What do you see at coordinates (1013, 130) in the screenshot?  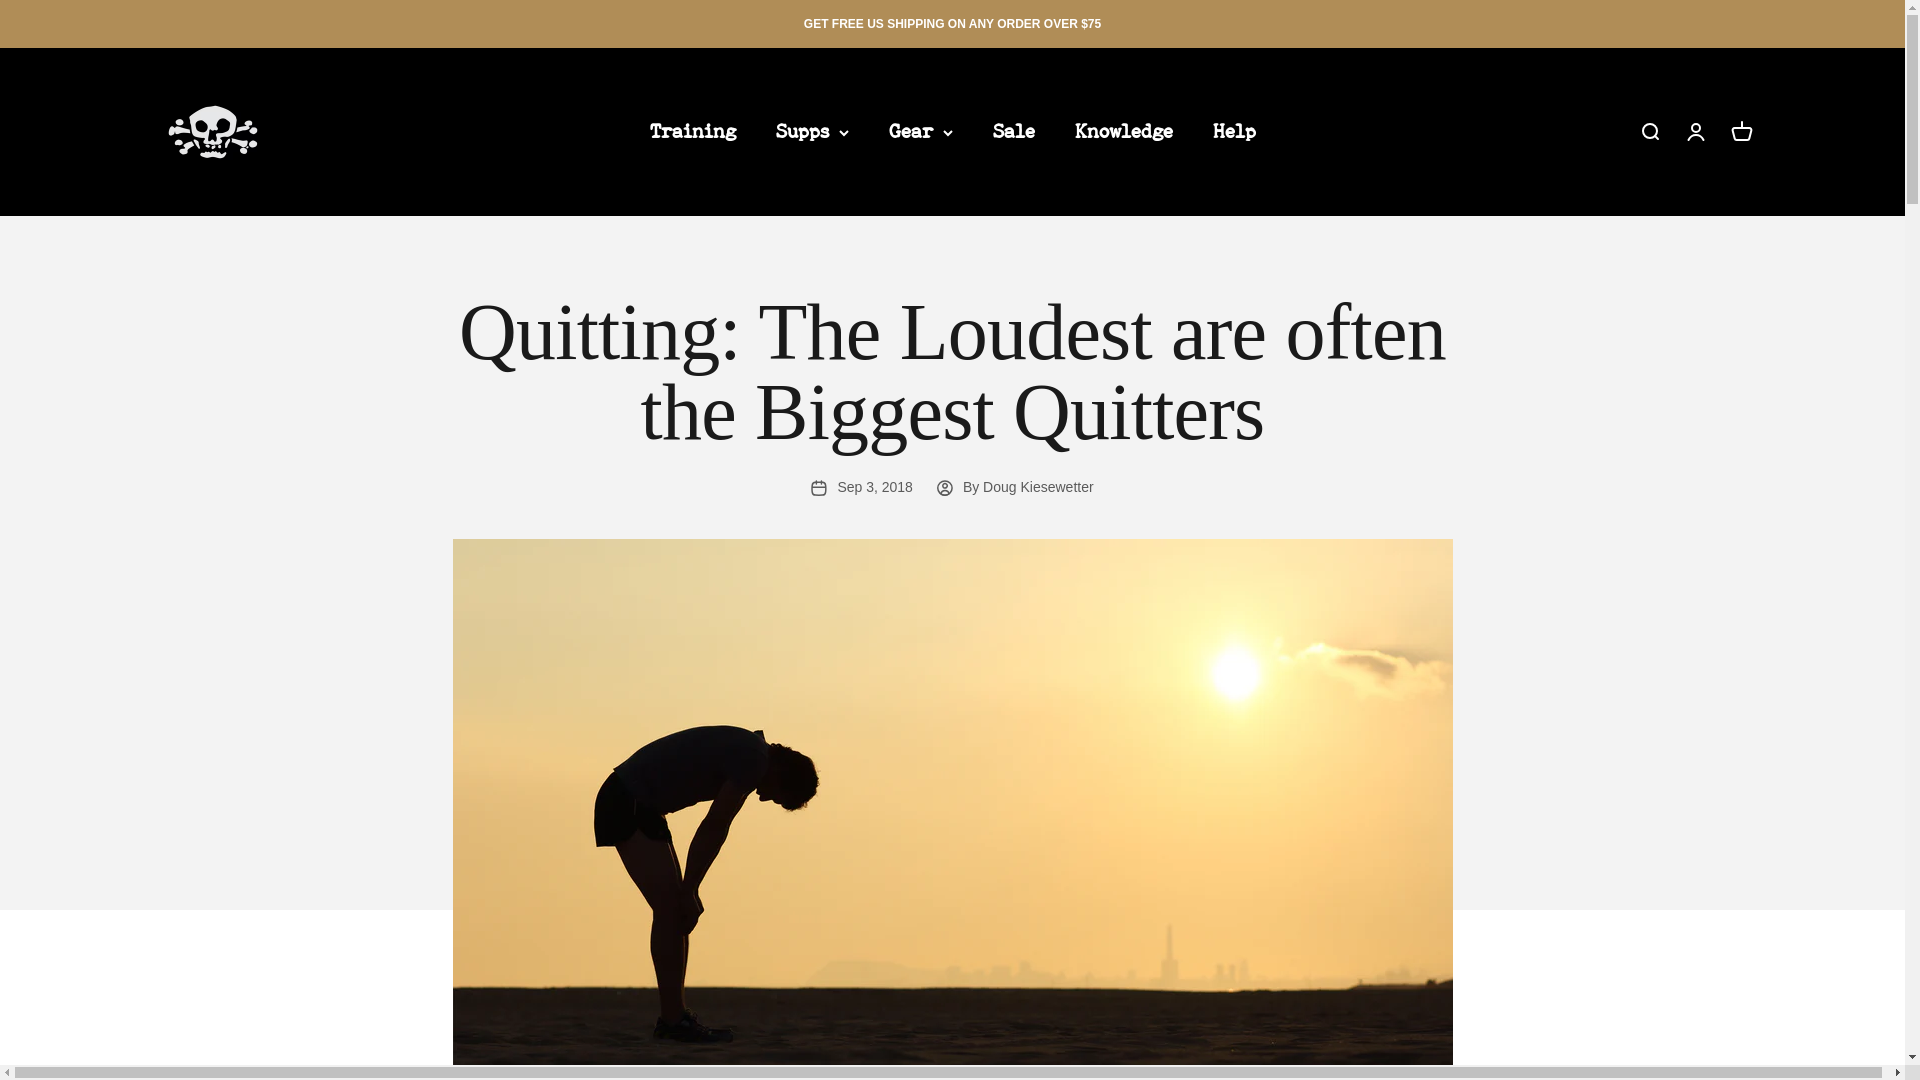 I see `Sale` at bounding box center [1013, 130].